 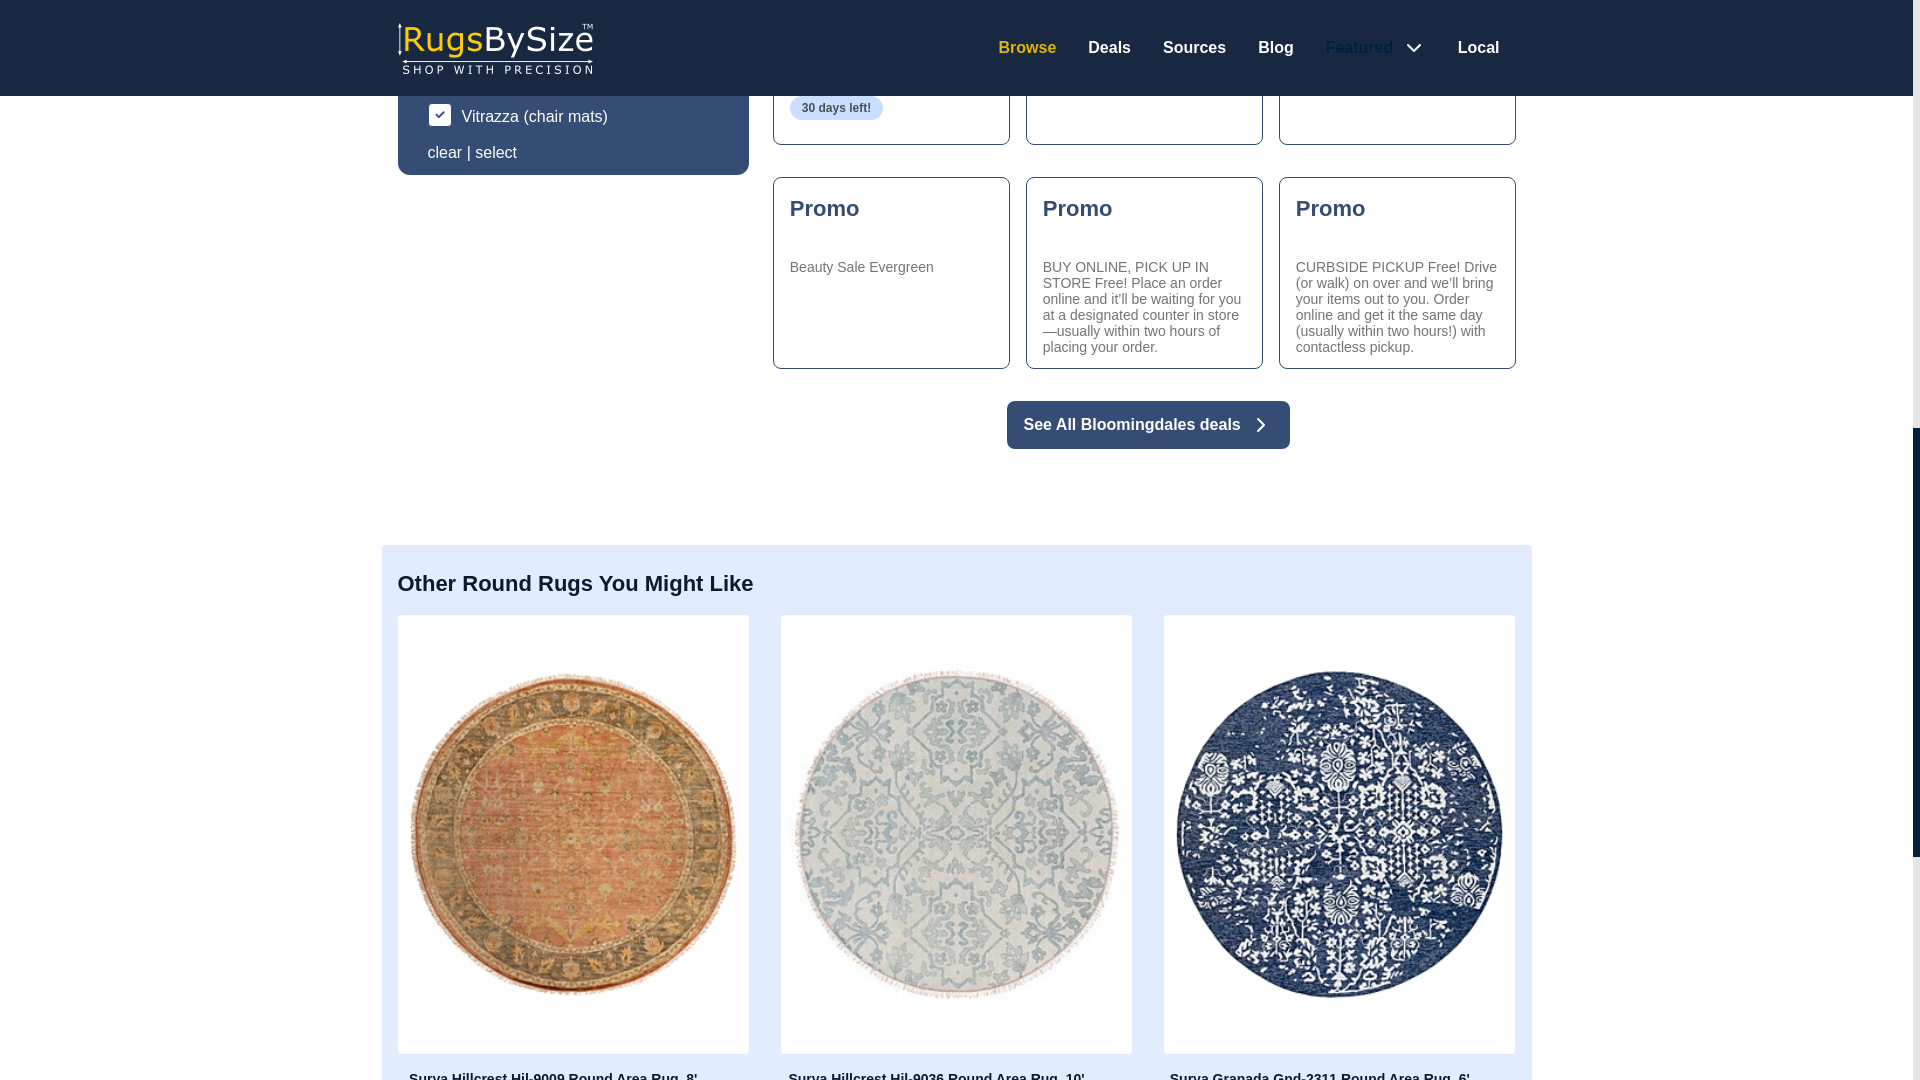 What do you see at coordinates (891, 72) in the screenshot?
I see `clear` at bounding box center [891, 72].